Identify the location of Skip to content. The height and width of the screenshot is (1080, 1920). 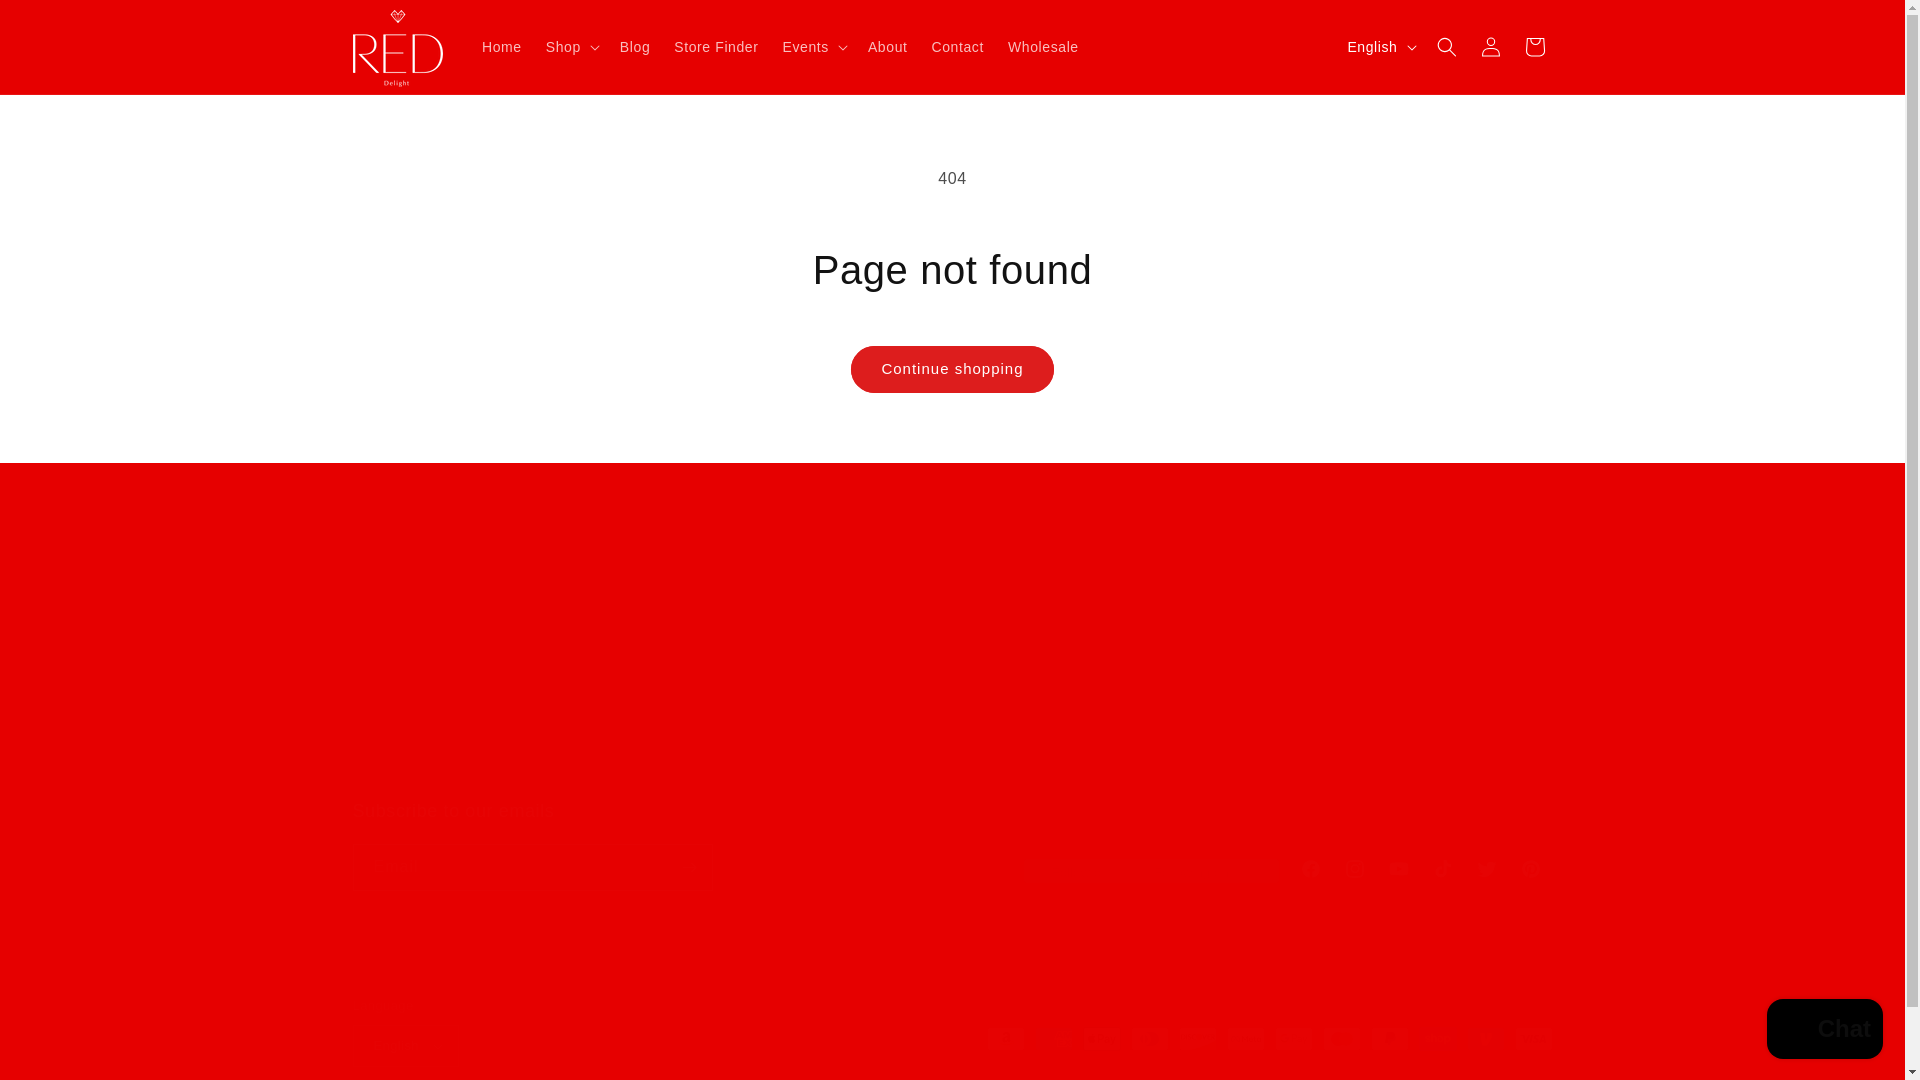
(60, 23).